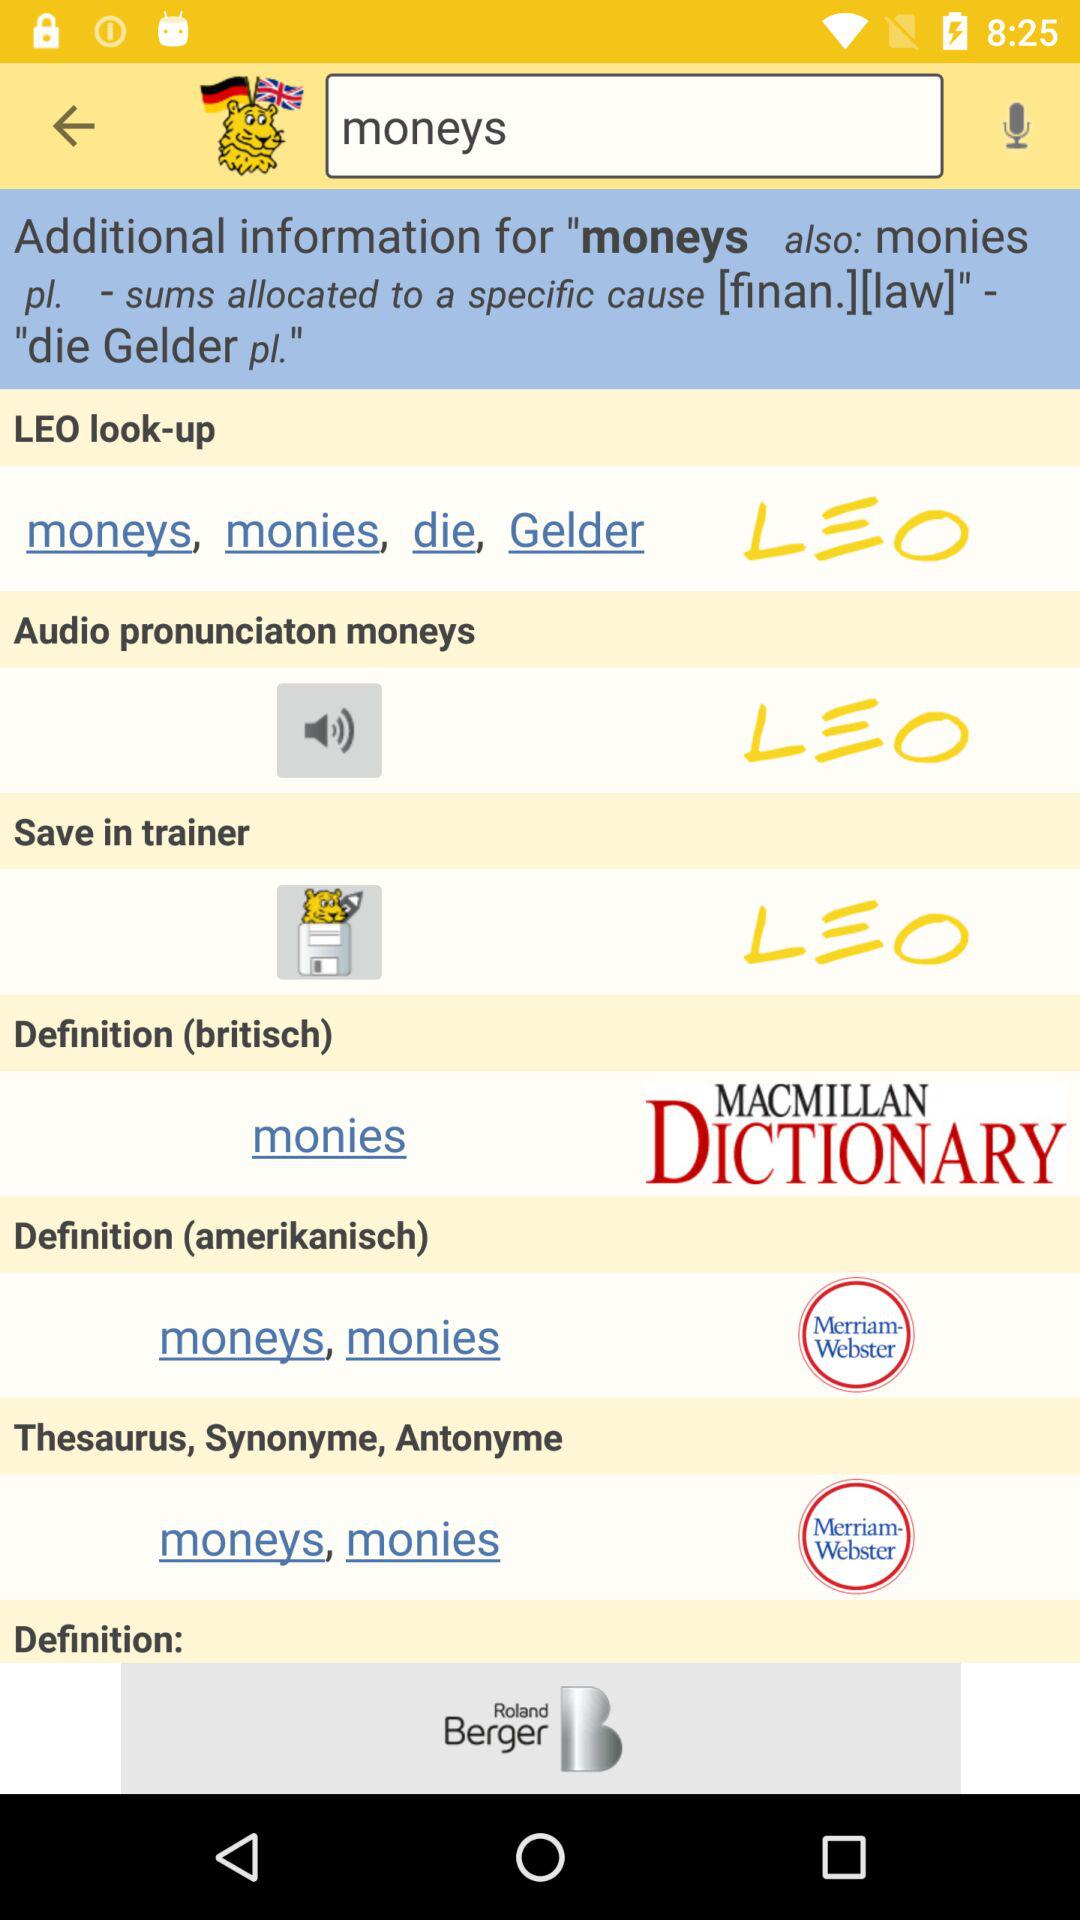  I want to click on save in trainer, so click(856, 932).